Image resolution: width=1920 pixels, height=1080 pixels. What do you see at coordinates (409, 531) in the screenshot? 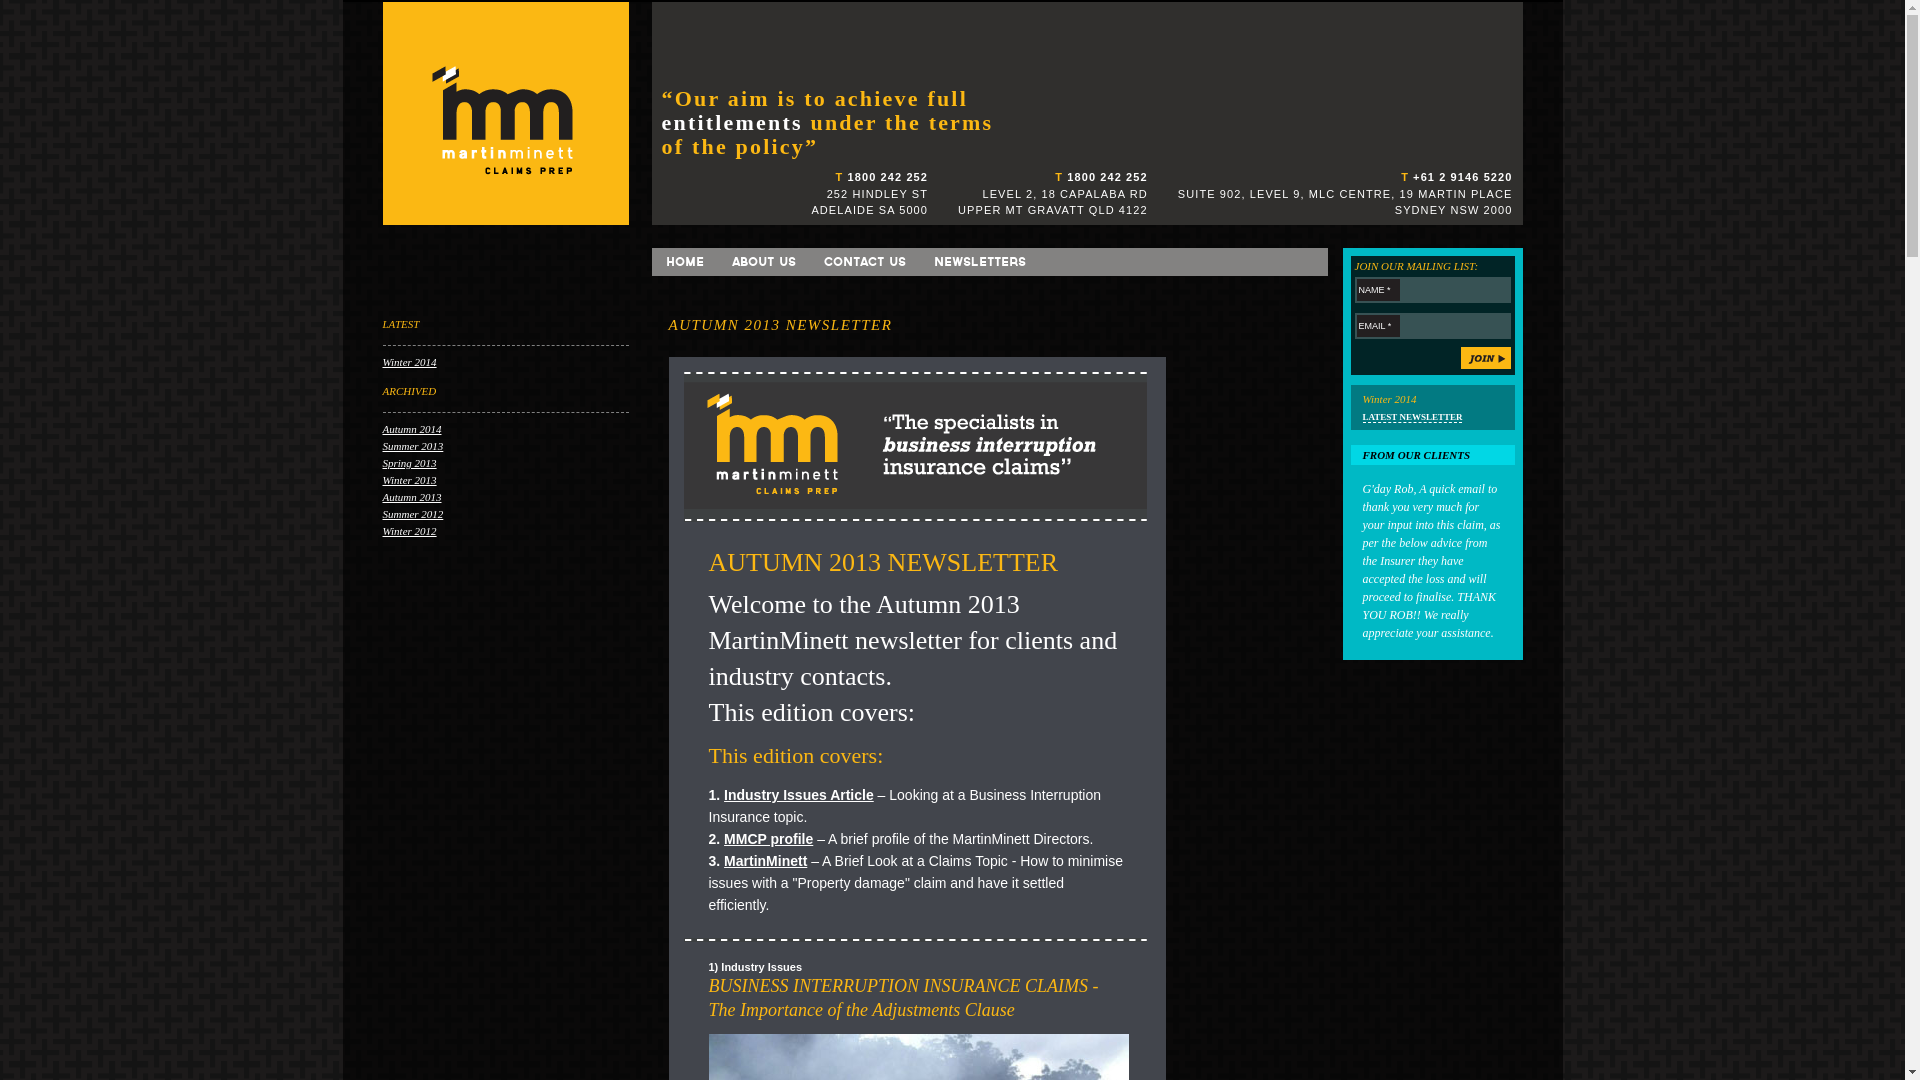
I see `Winter 2012` at bounding box center [409, 531].